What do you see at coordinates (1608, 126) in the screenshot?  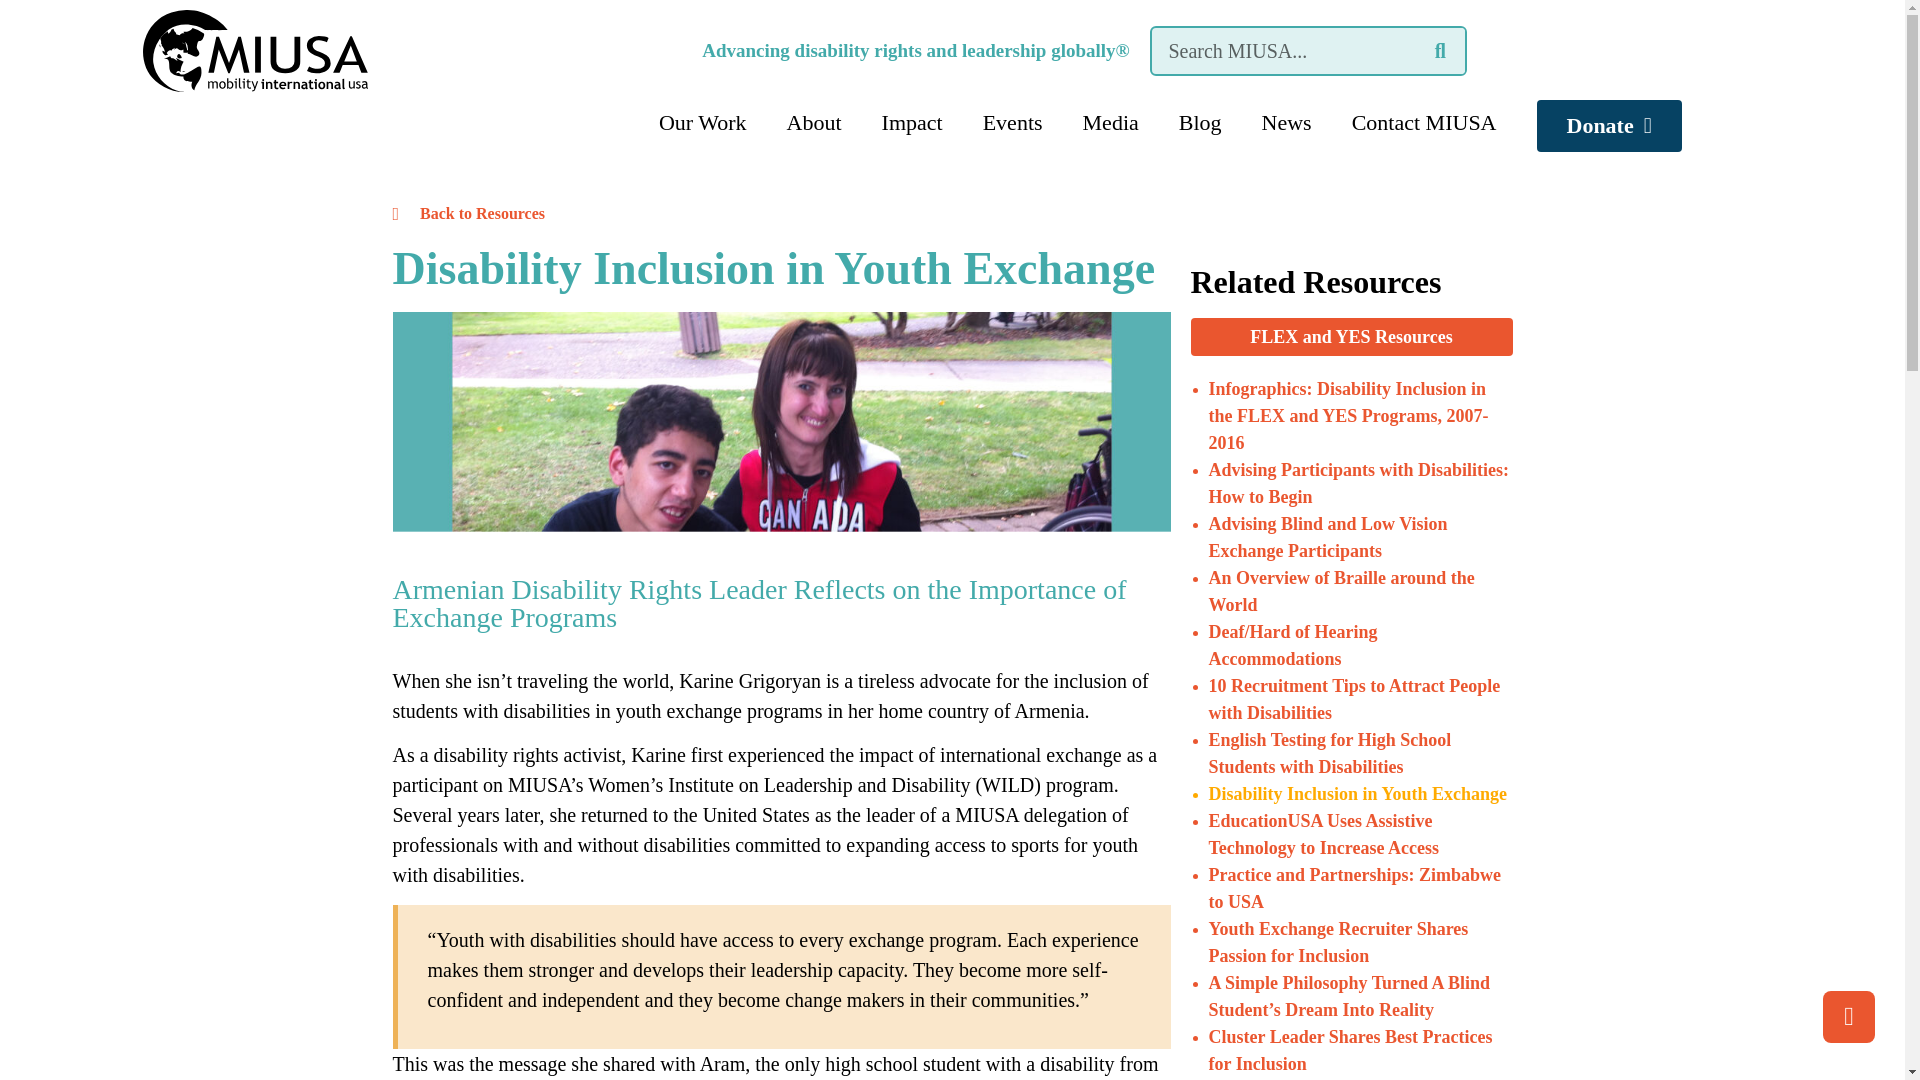 I see `Donate` at bounding box center [1608, 126].